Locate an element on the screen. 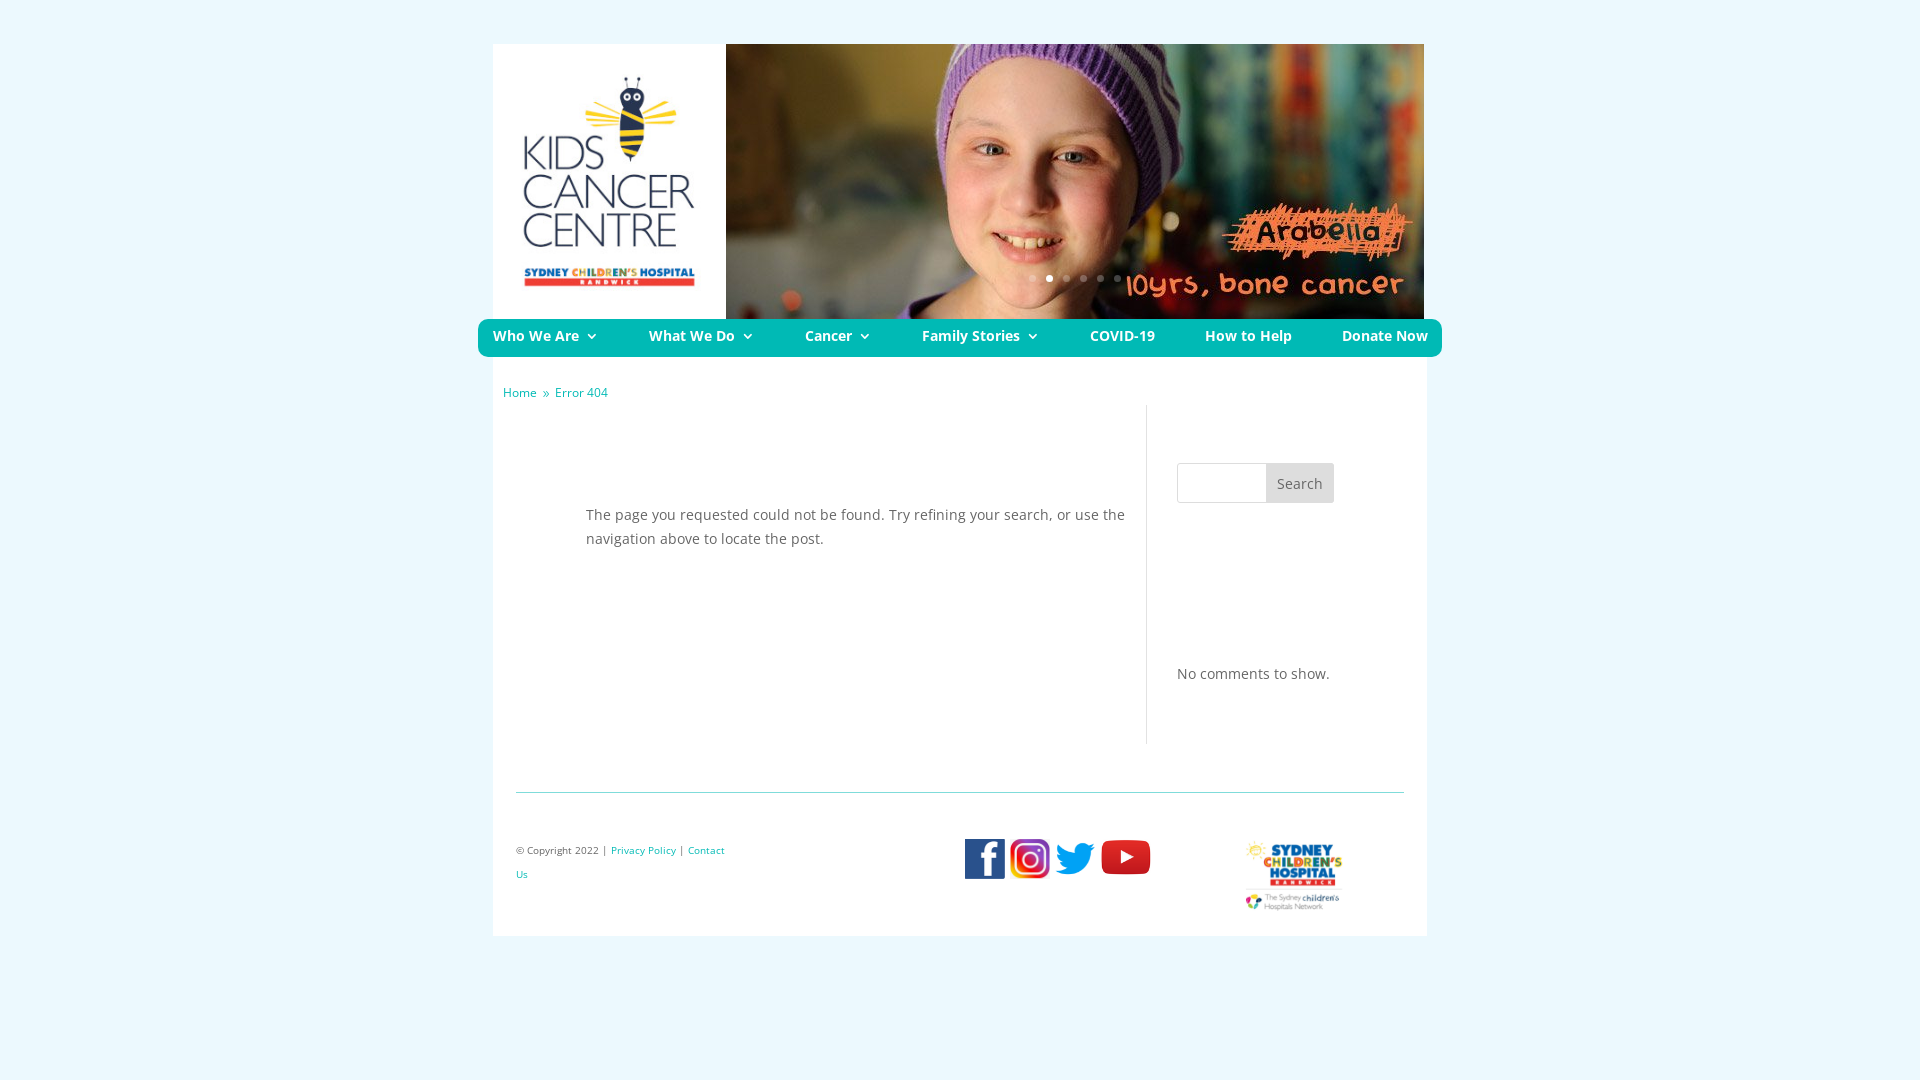 This screenshot has width=1920, height=1080. 5 is located at coordinates (1100, 278).